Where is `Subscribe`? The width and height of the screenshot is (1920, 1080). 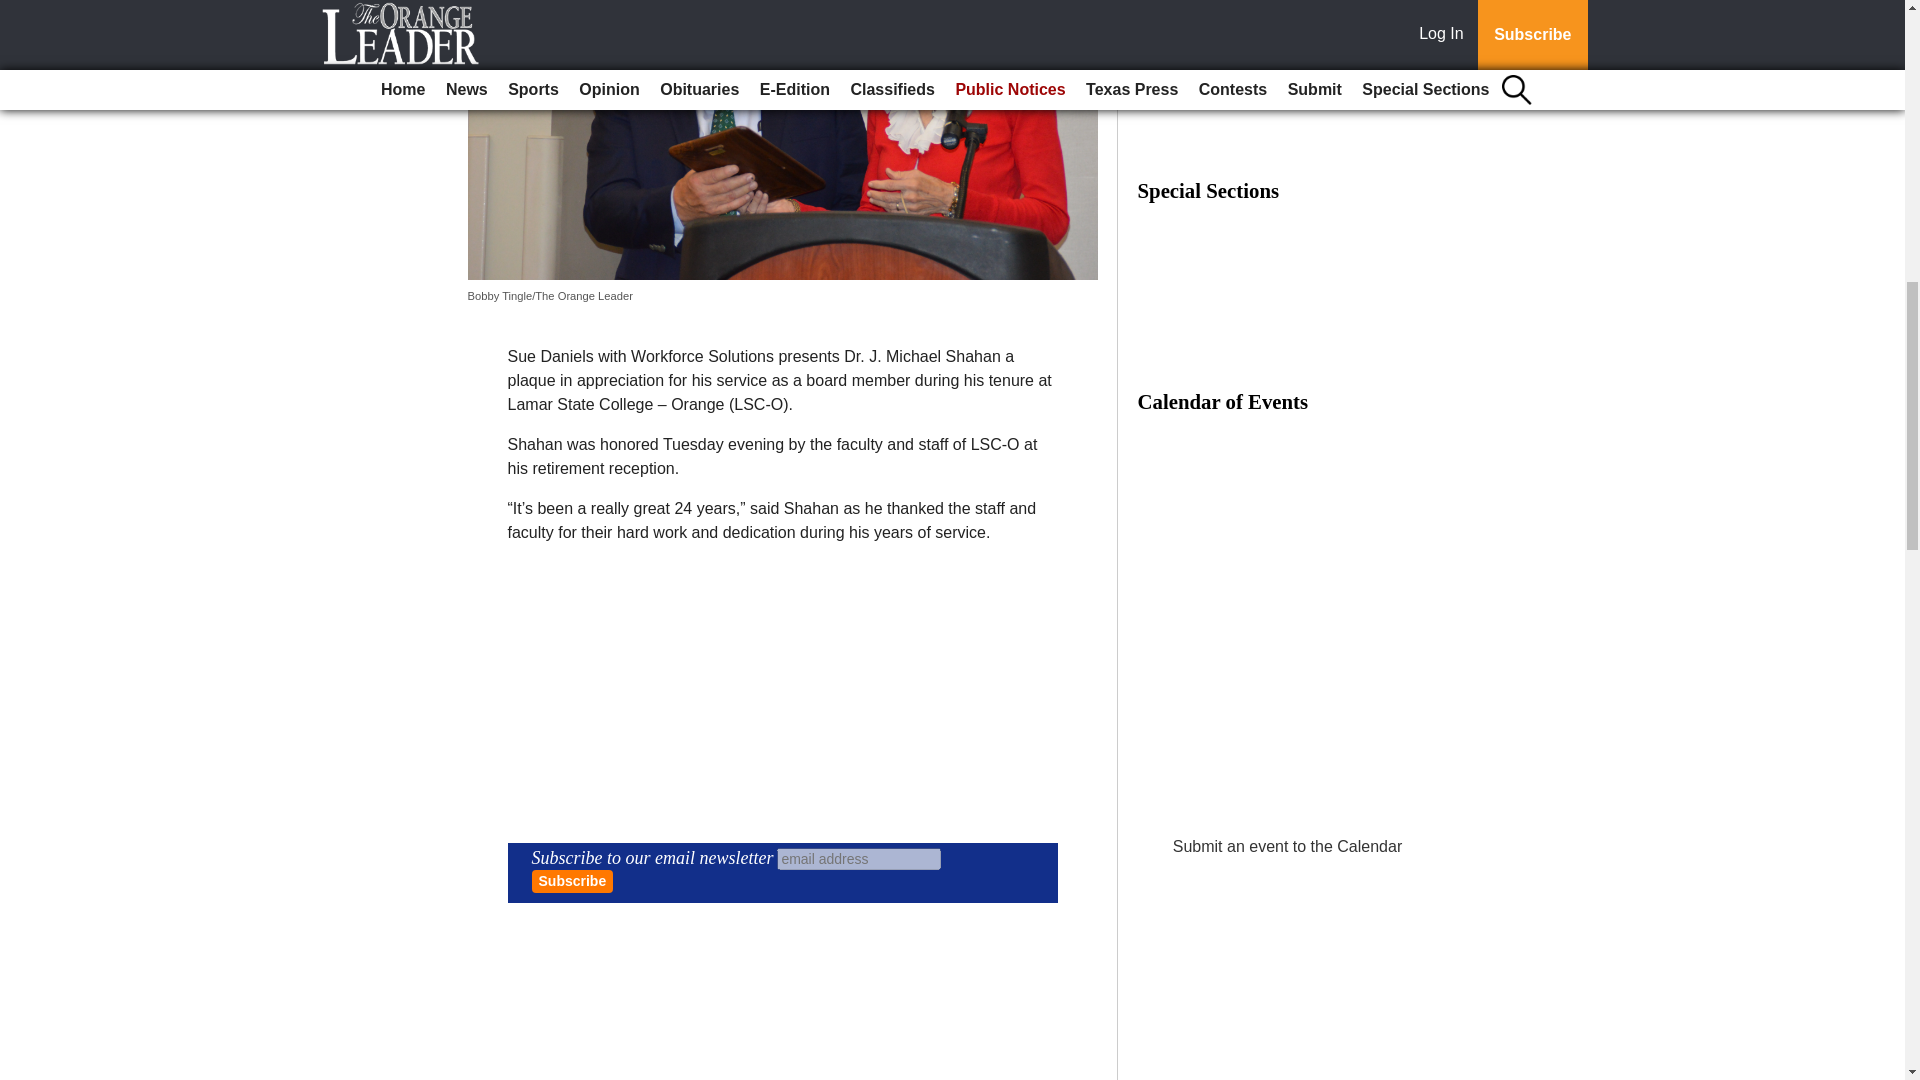
Subscribe is located at coordinates (572, 882).